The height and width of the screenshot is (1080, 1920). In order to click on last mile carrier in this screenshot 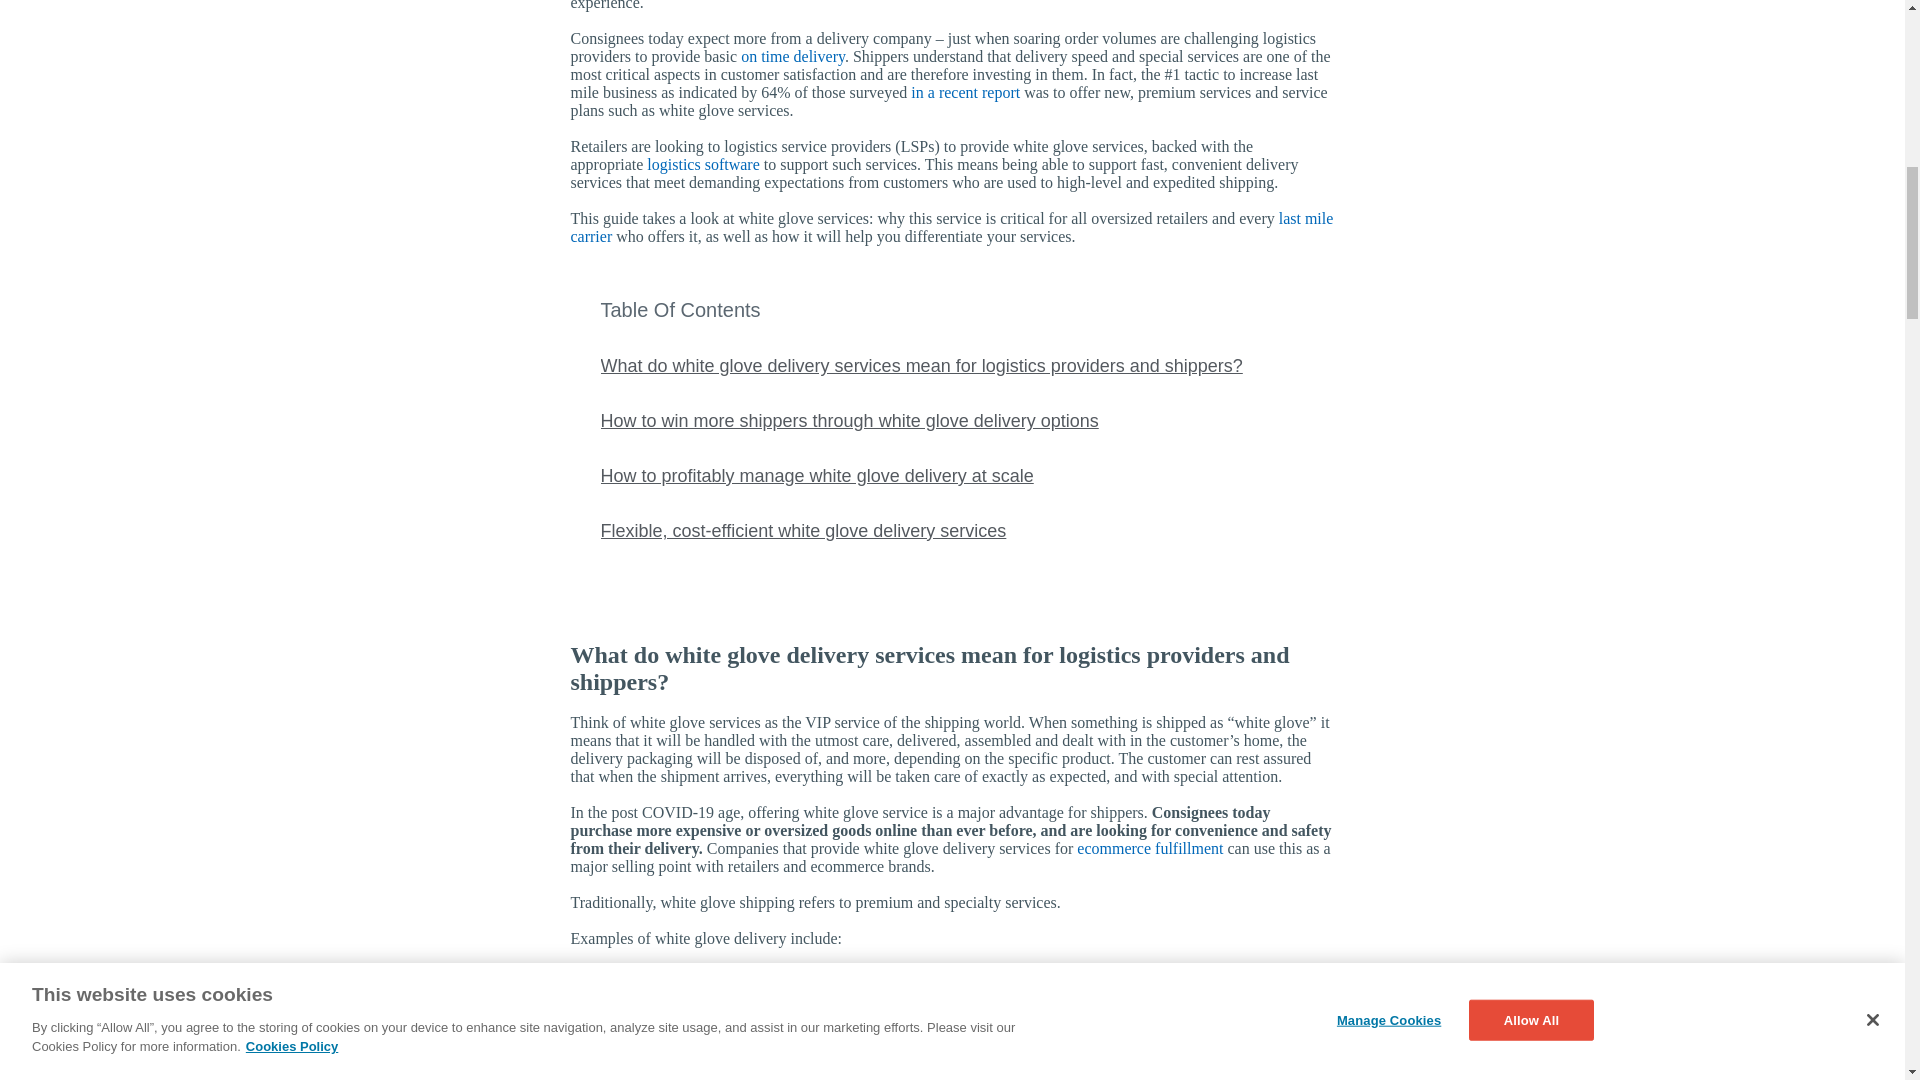, I will do `click(951, 227)`.